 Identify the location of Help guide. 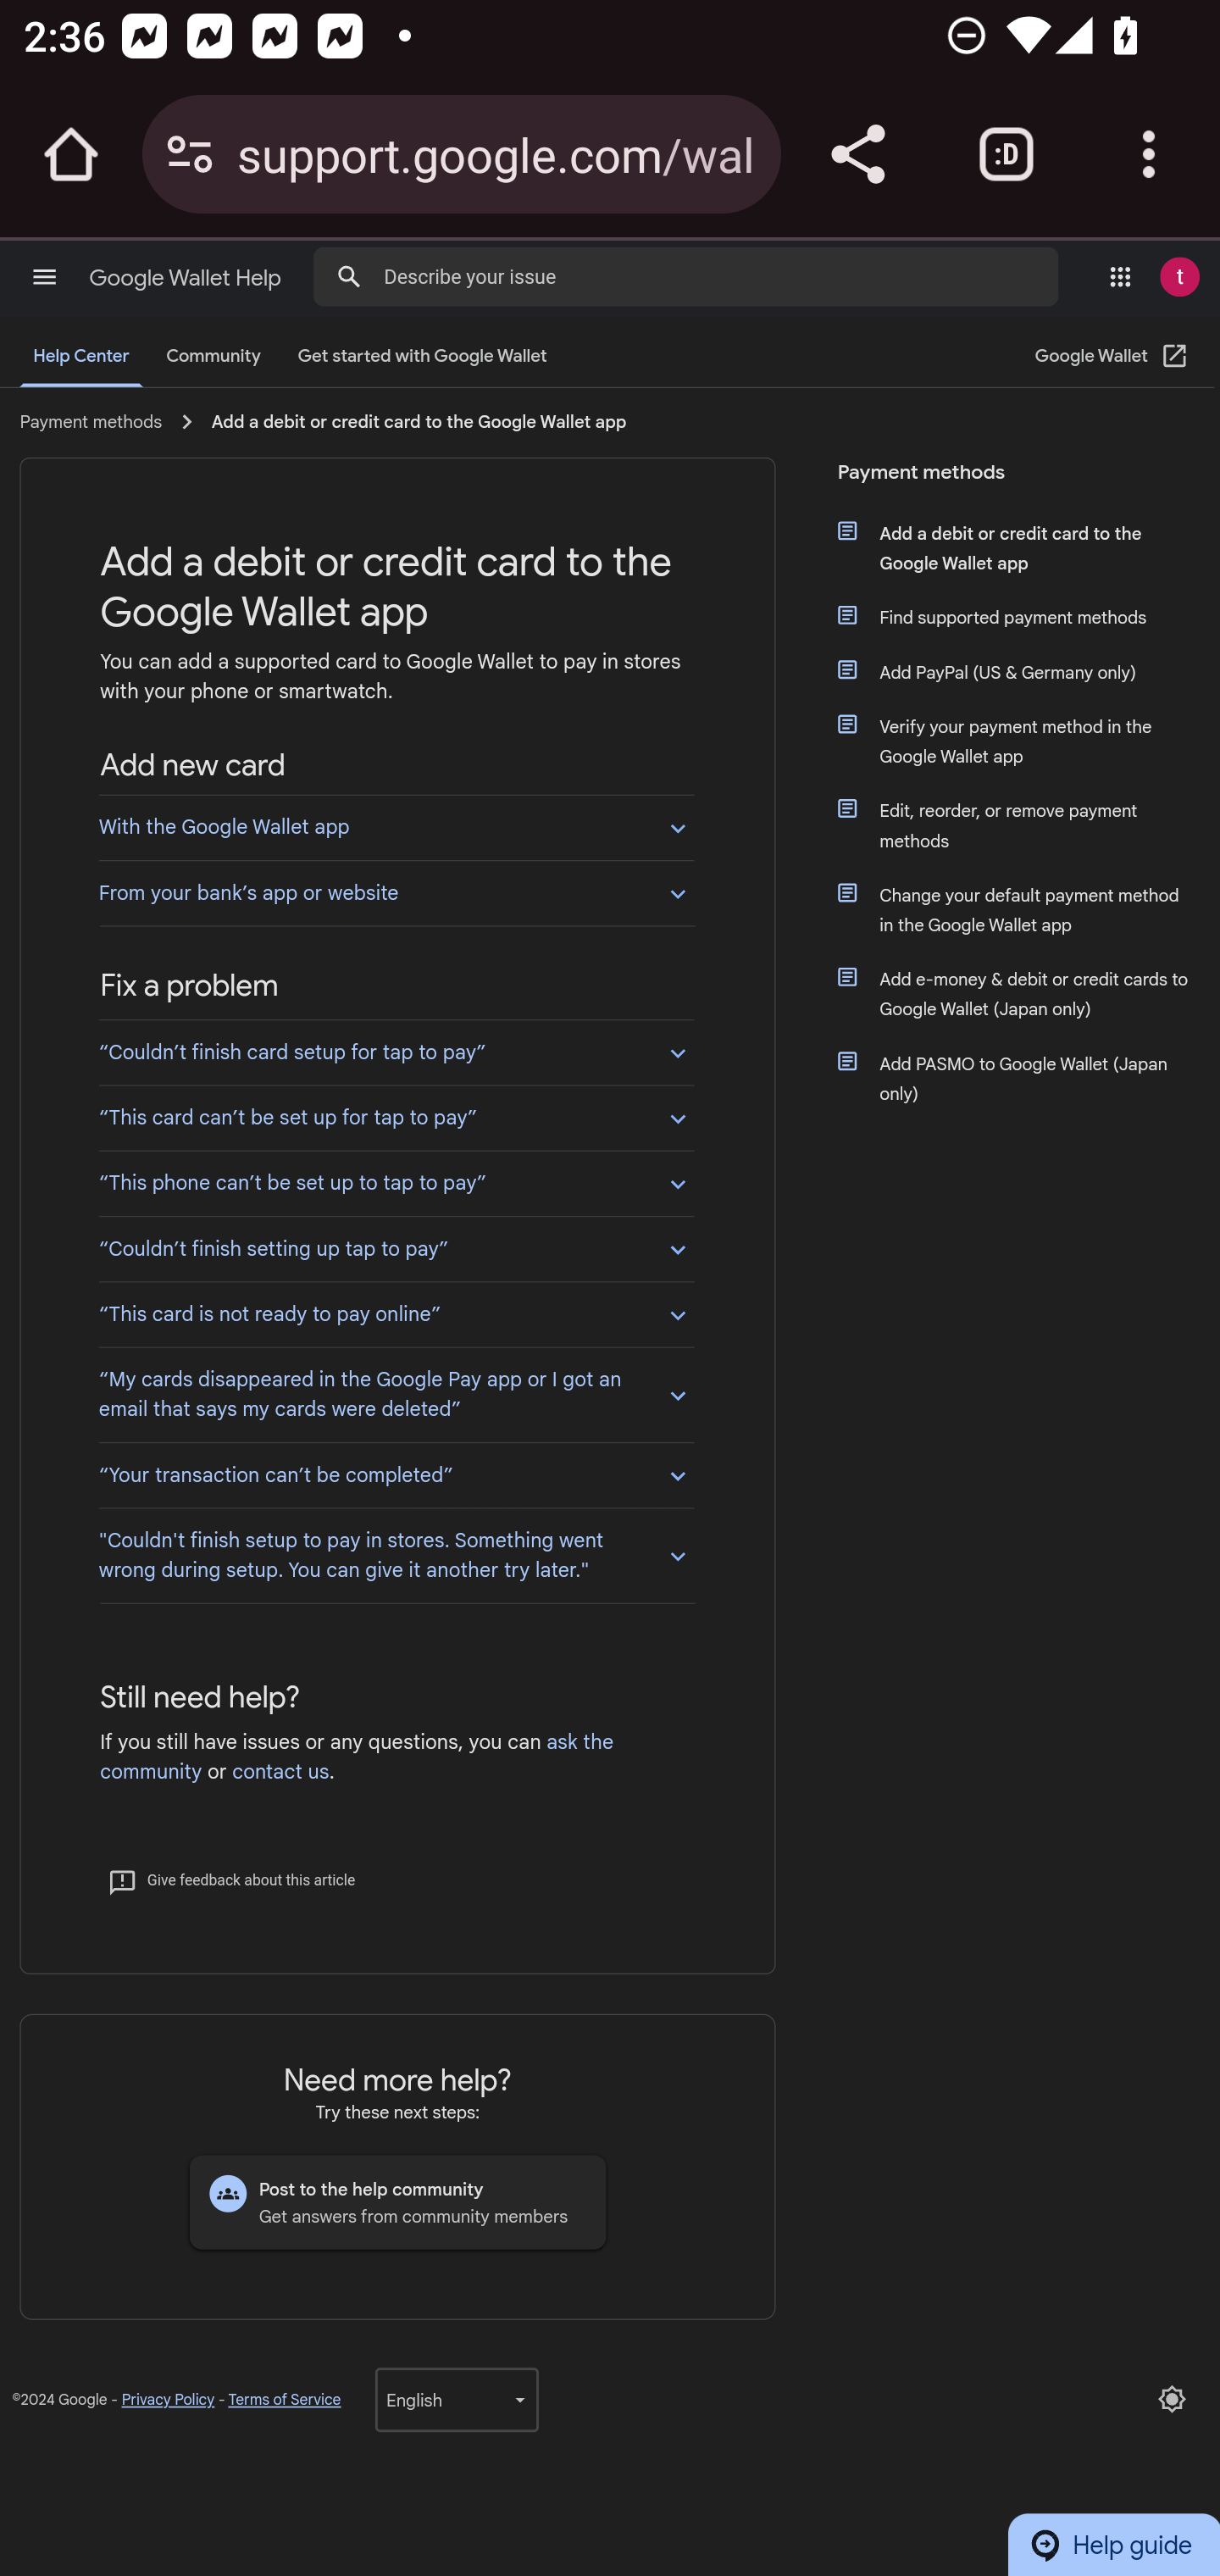
(1113, 2544).